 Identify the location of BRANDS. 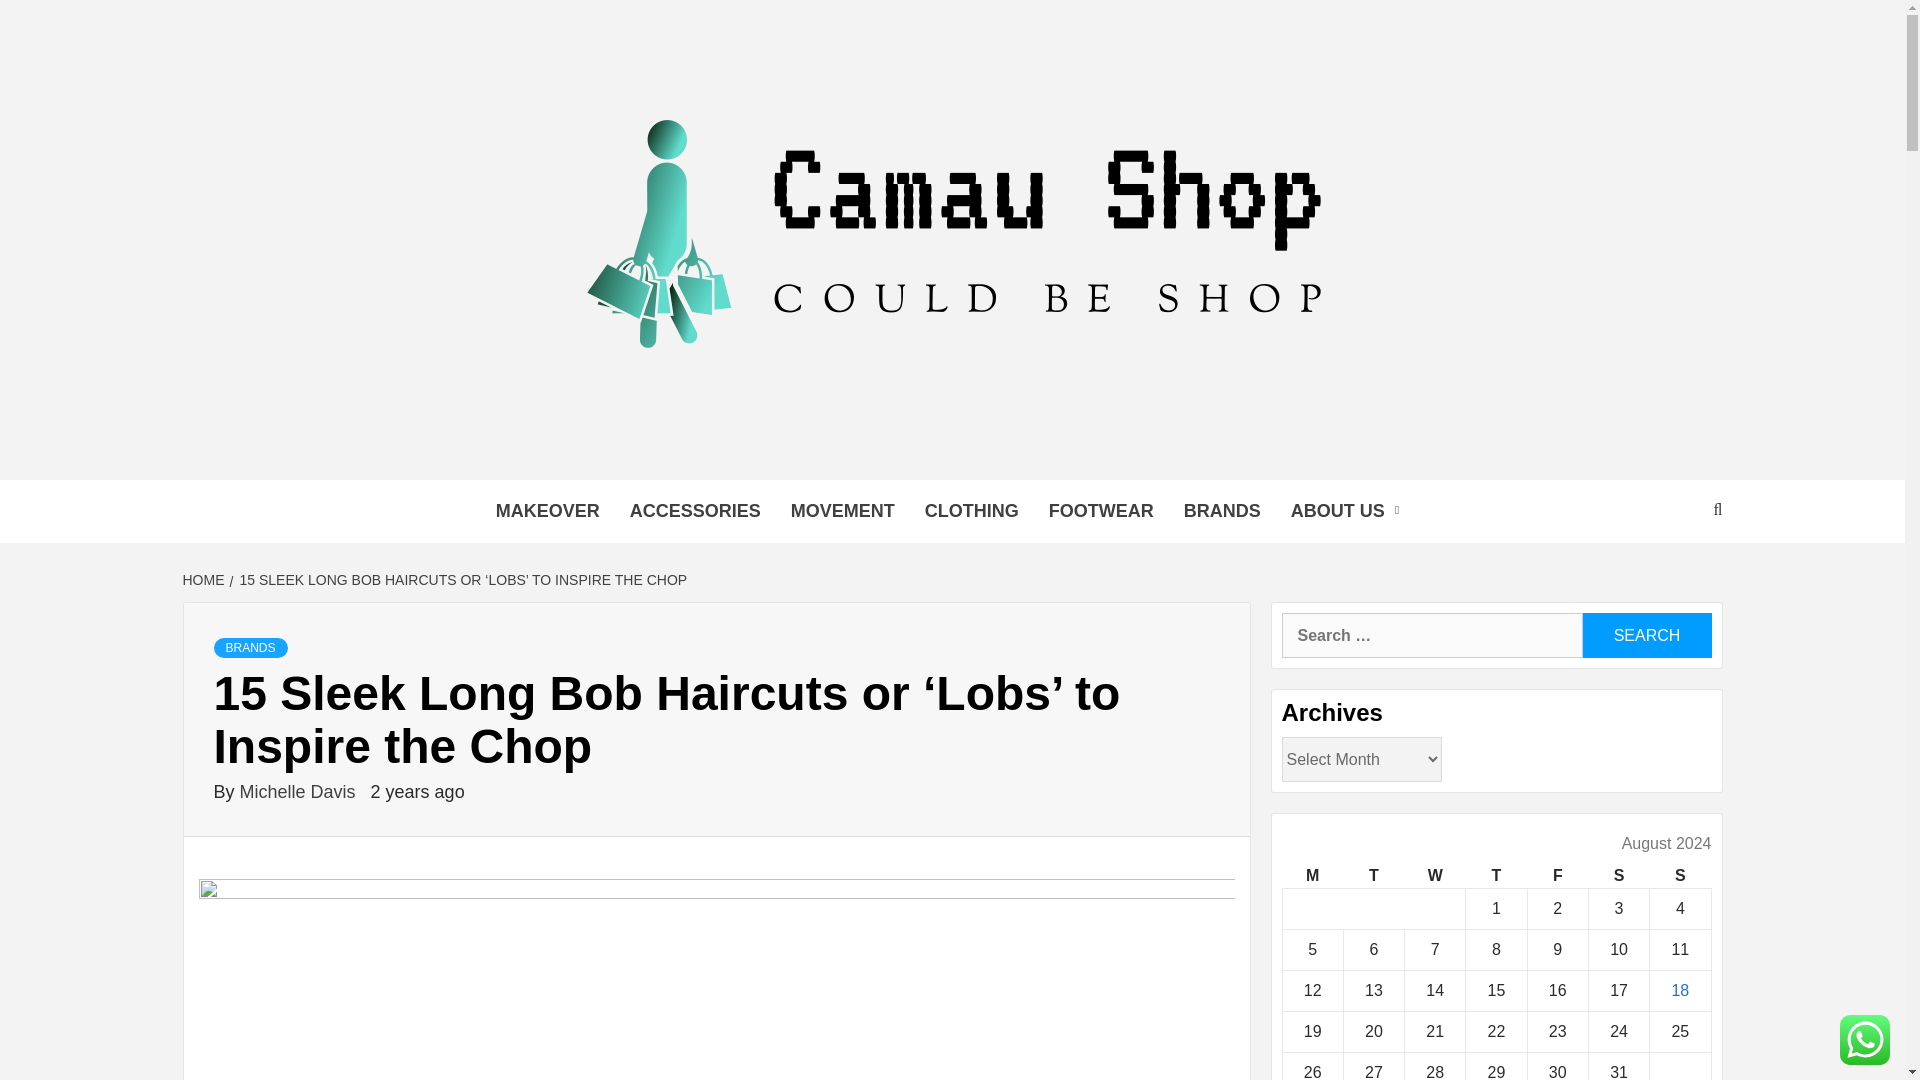
(250, 648).